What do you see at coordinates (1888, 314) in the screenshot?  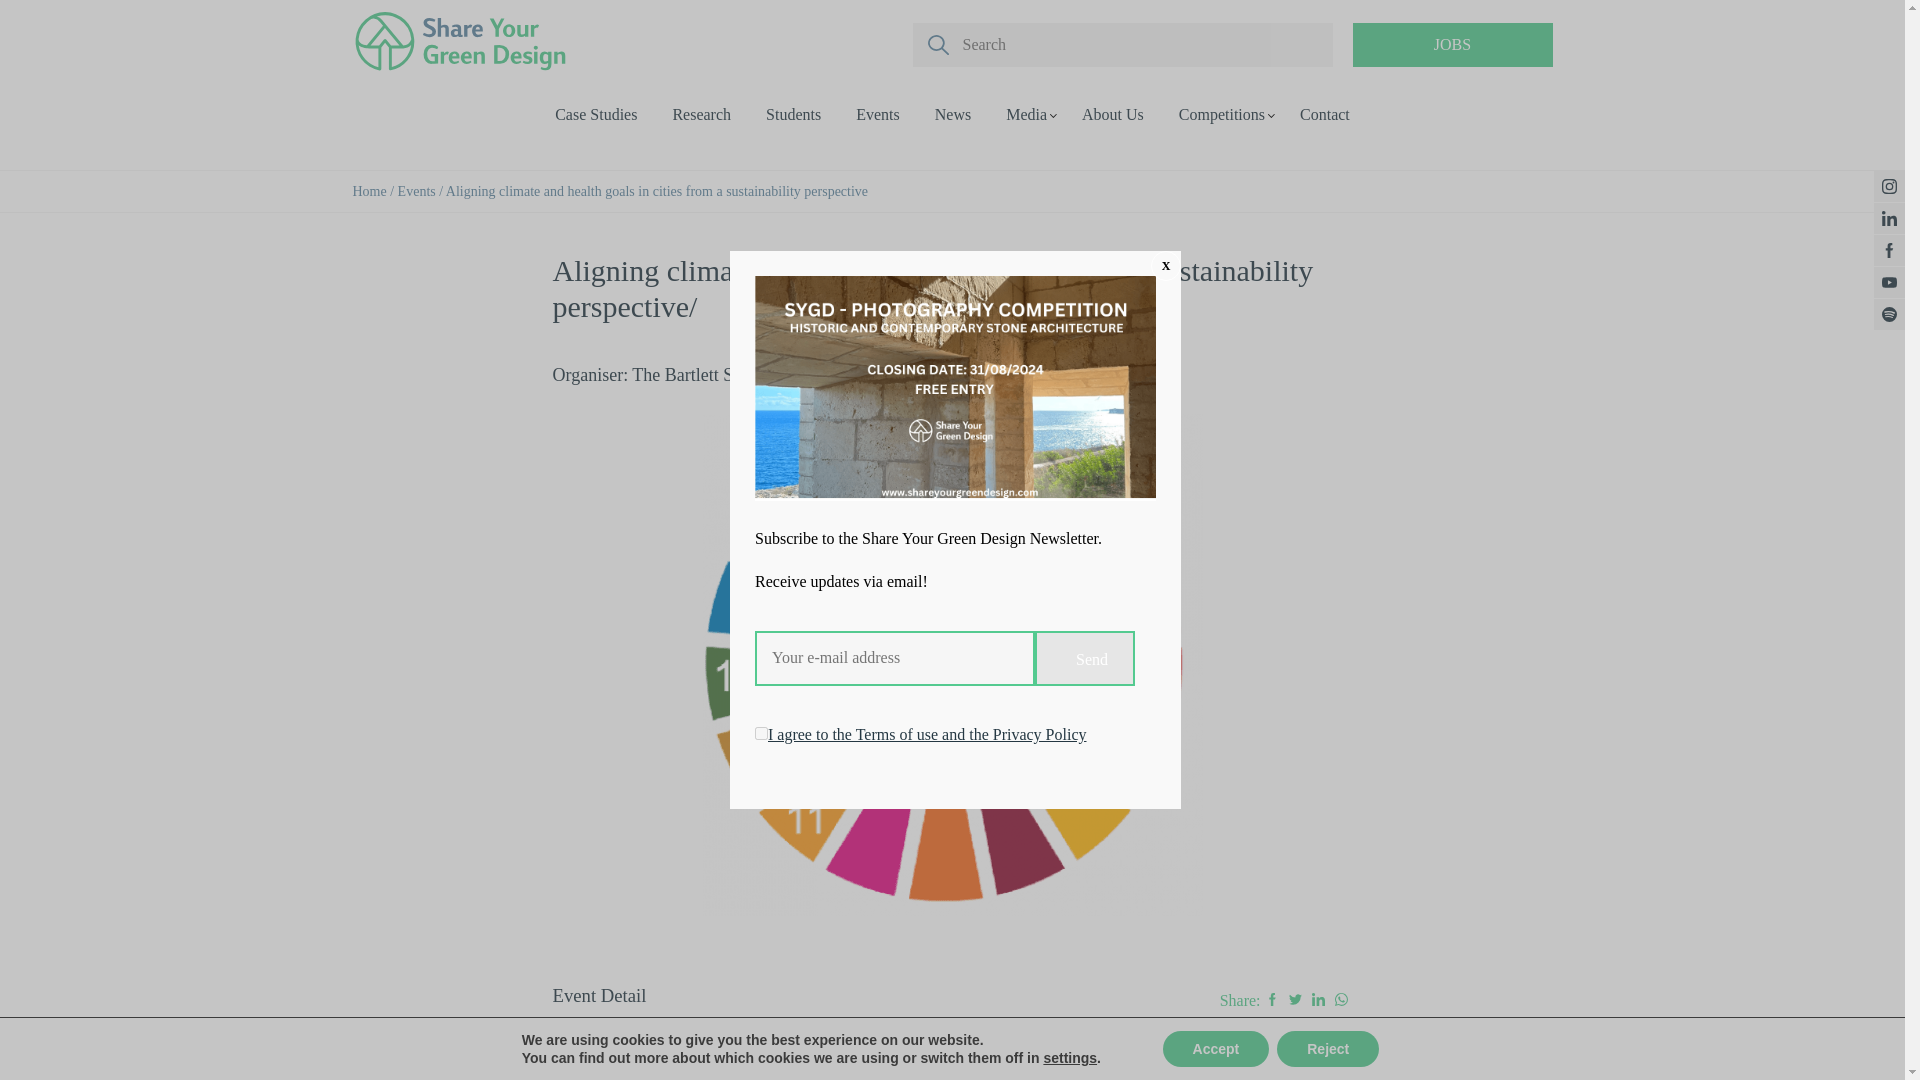 I see `Spotify` at bounding box center [1888, 314].